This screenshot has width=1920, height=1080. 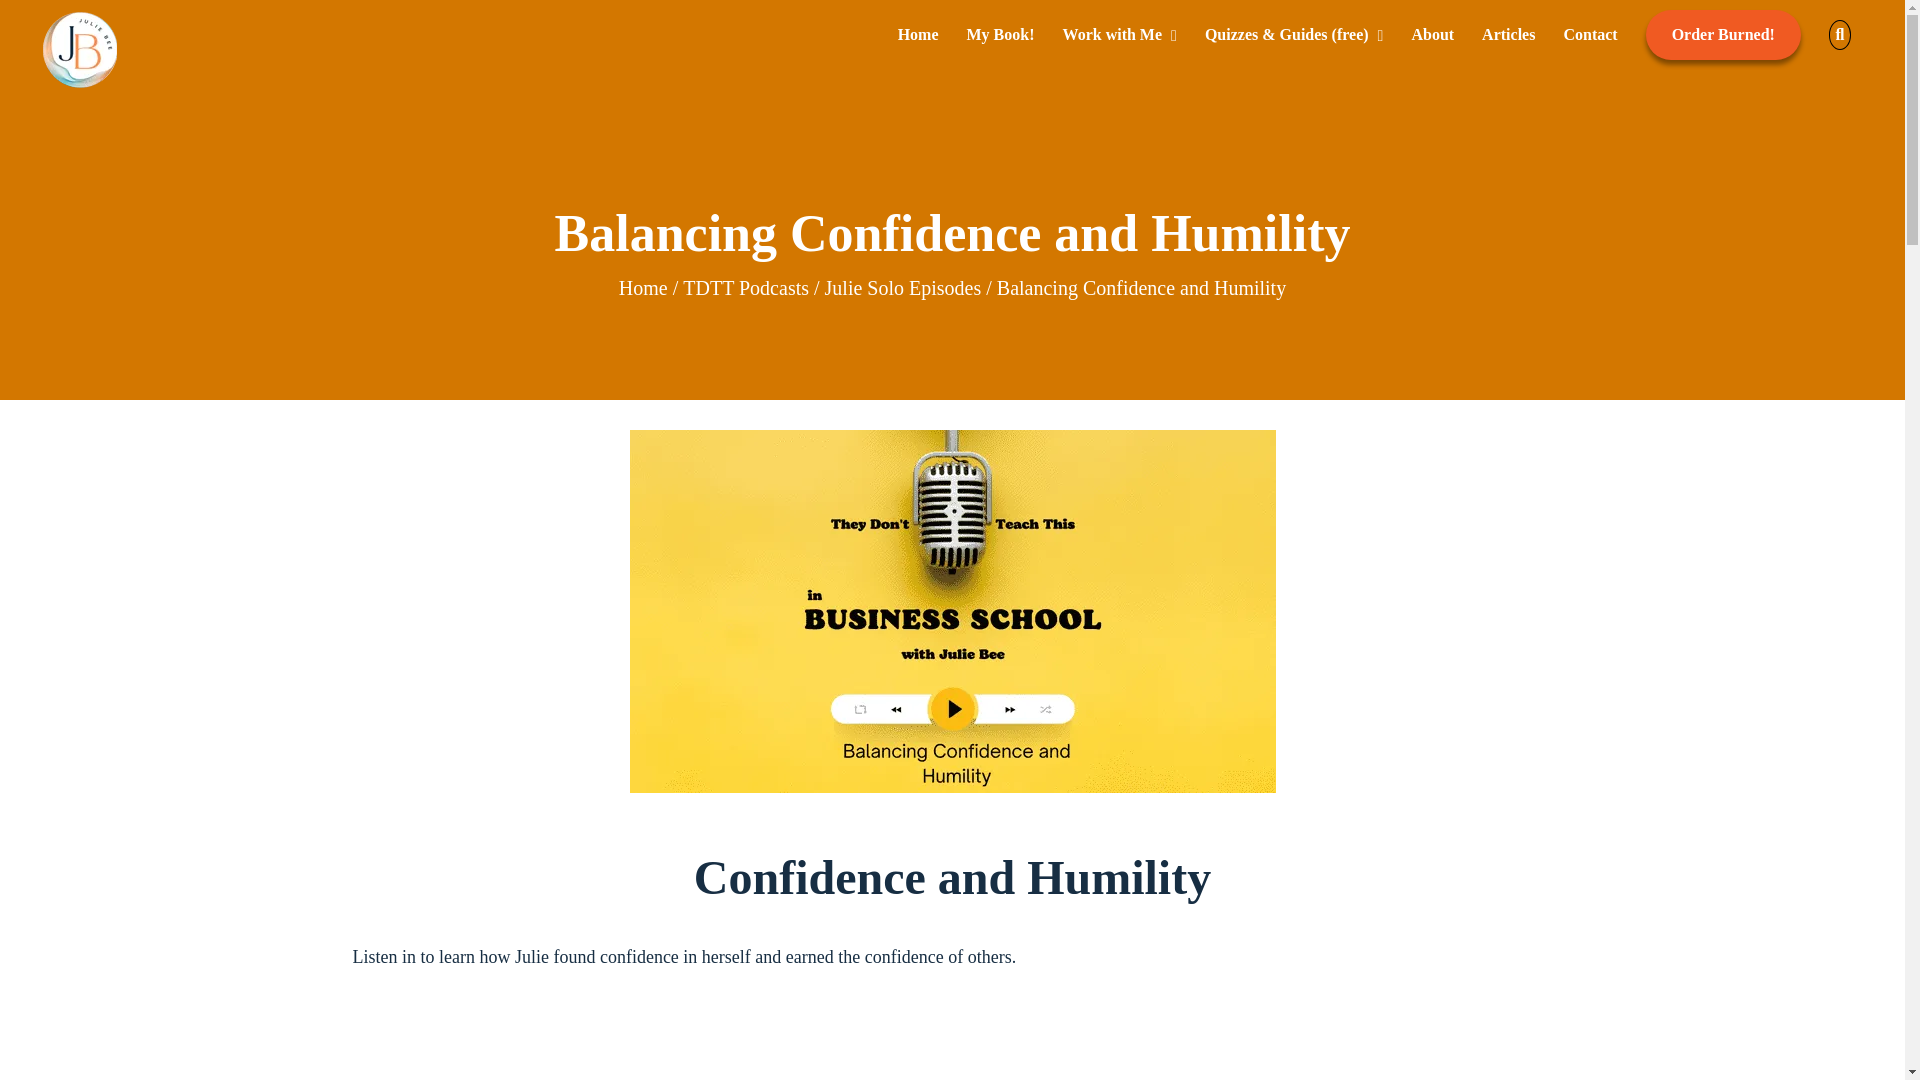 I want to click on Contact, so click(x=1590, y=35).